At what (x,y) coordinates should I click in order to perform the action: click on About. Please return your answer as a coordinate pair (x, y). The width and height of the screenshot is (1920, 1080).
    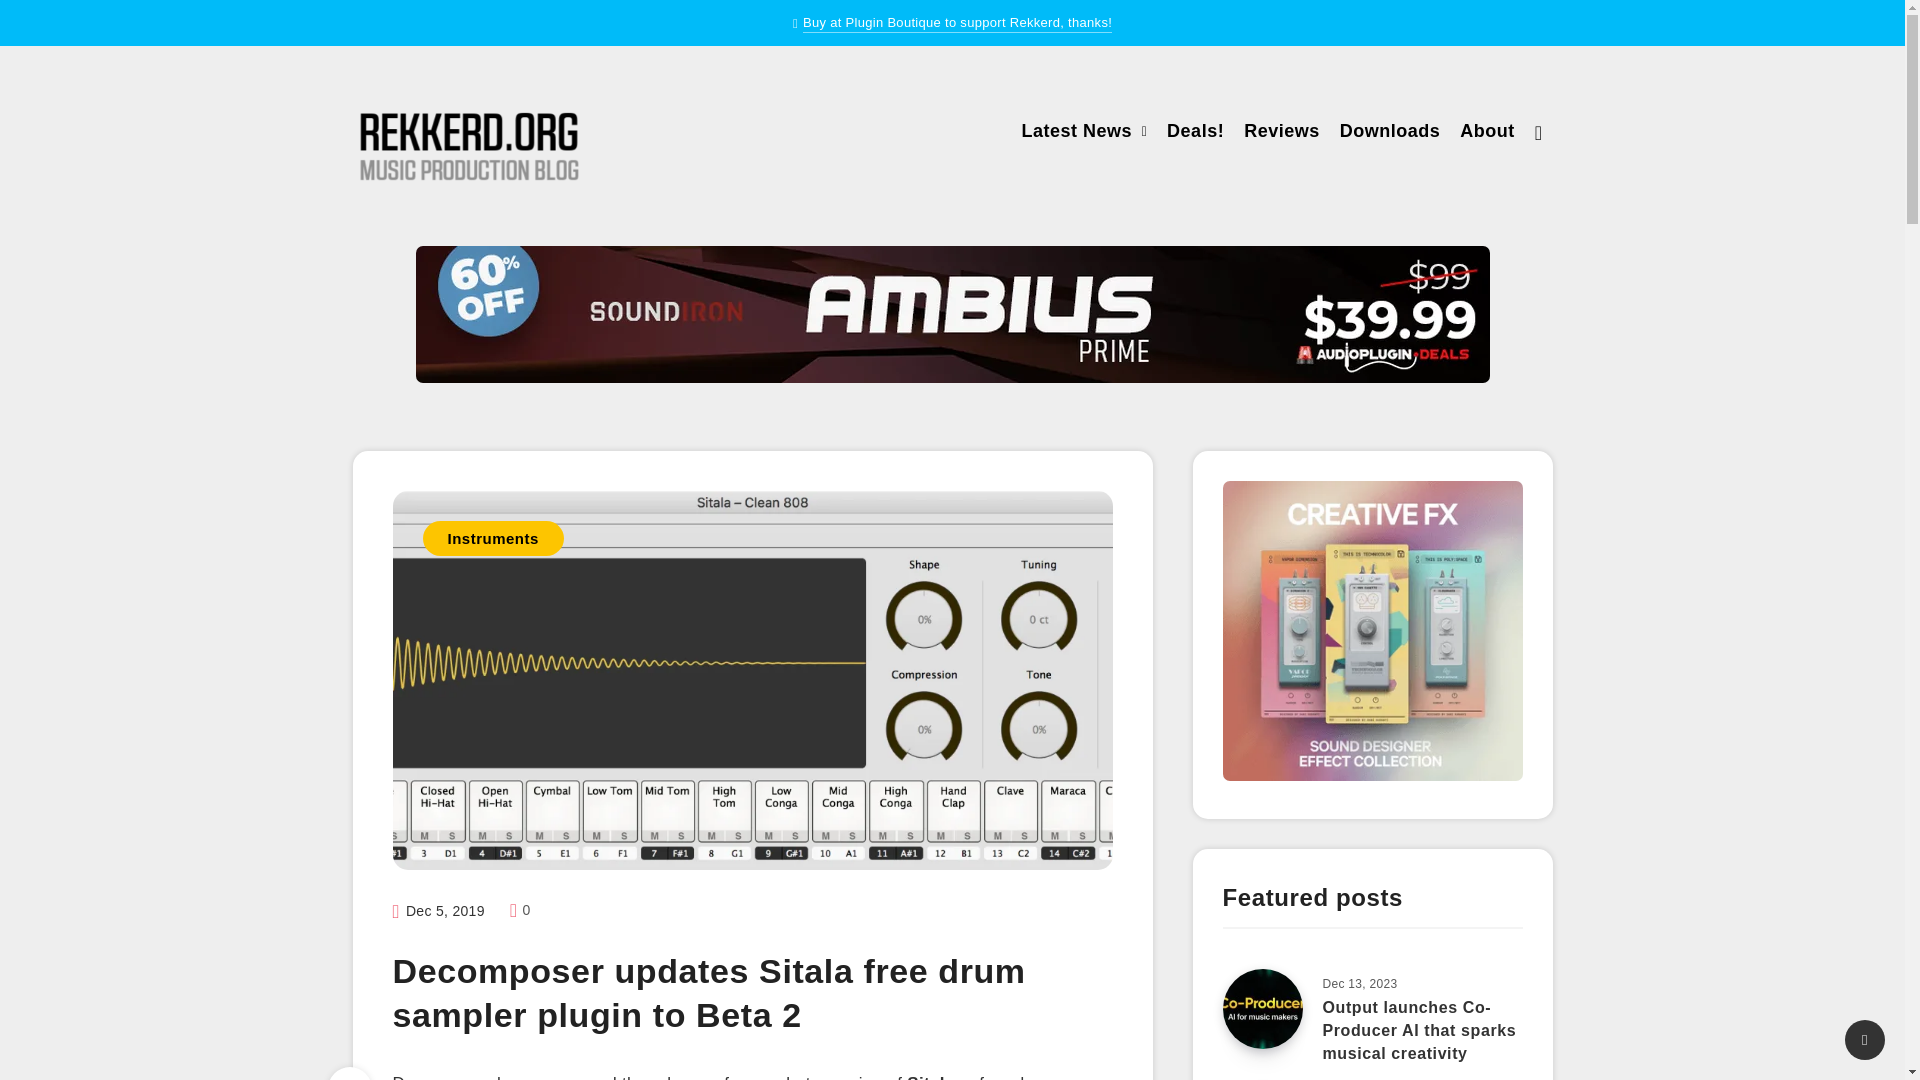
    Looking at the image, I should click on (1486, 133).